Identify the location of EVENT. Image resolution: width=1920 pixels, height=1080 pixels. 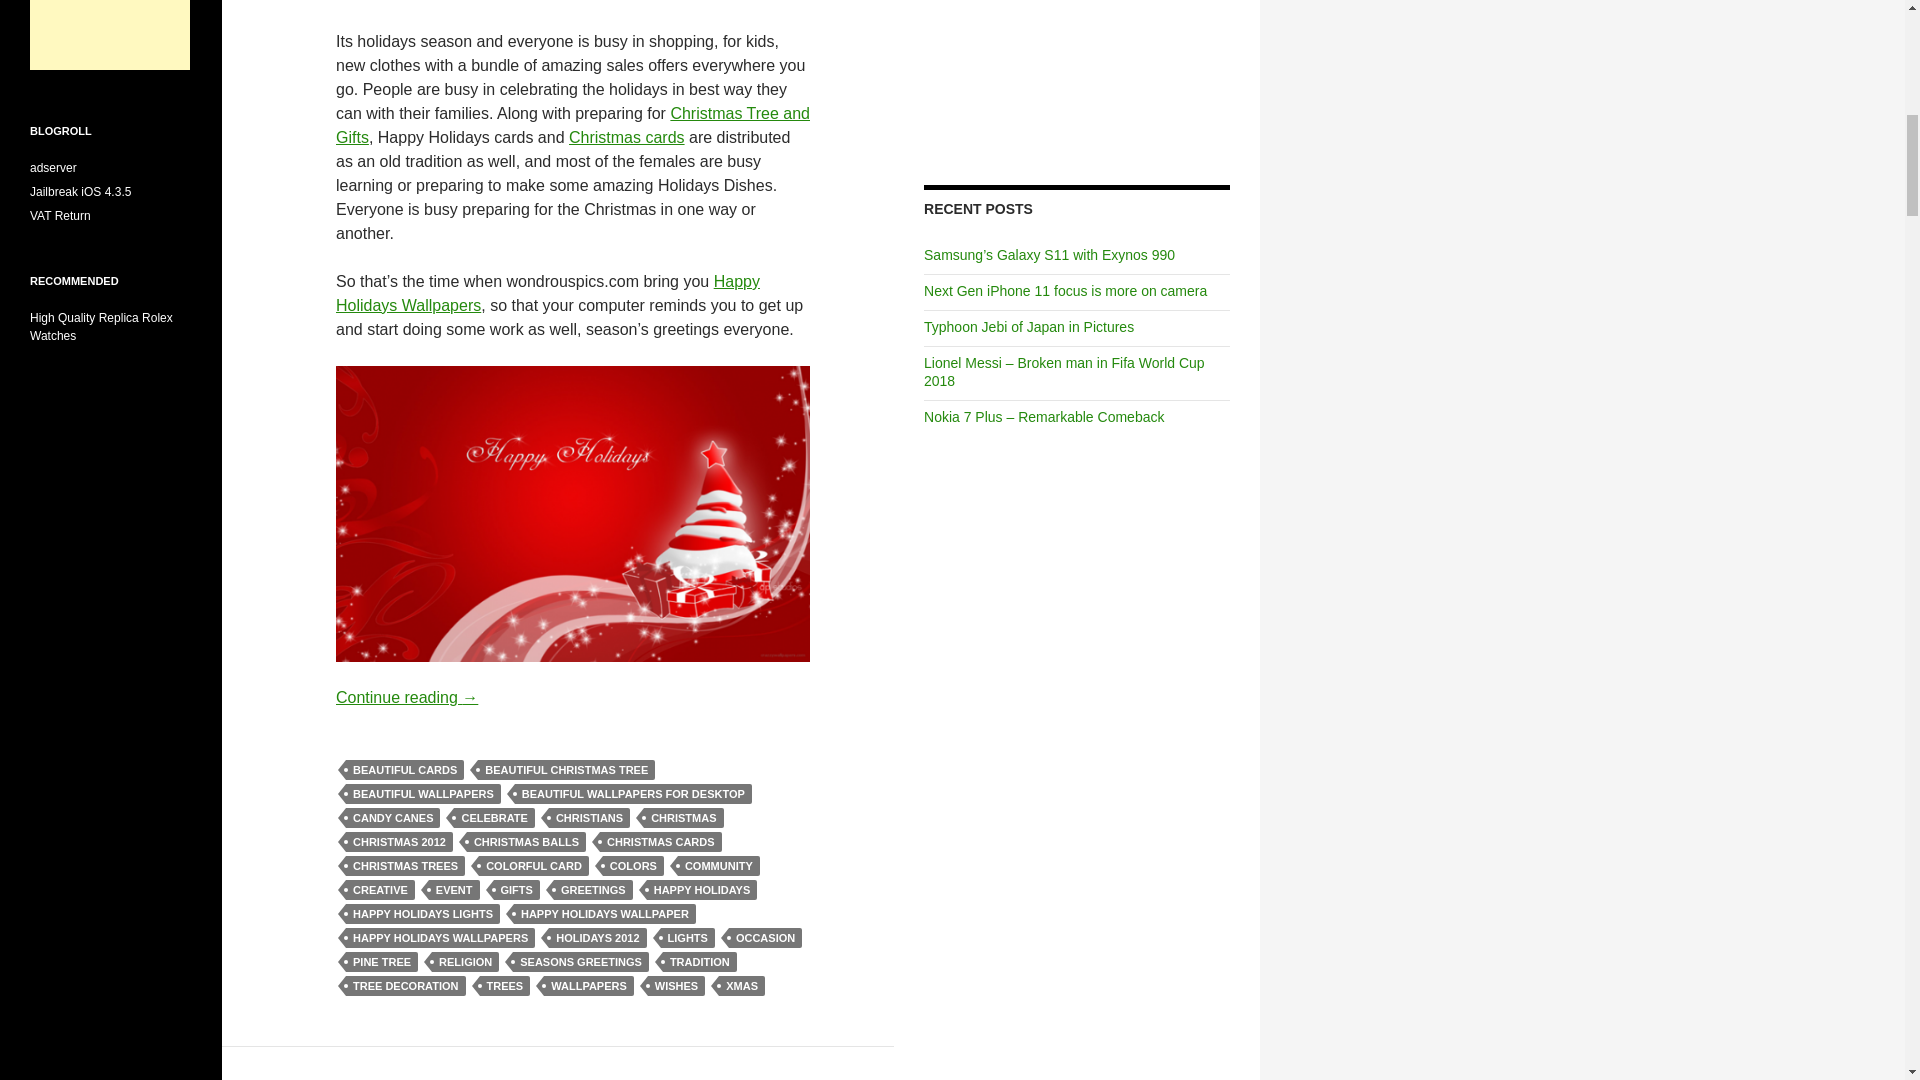
(454, 890).